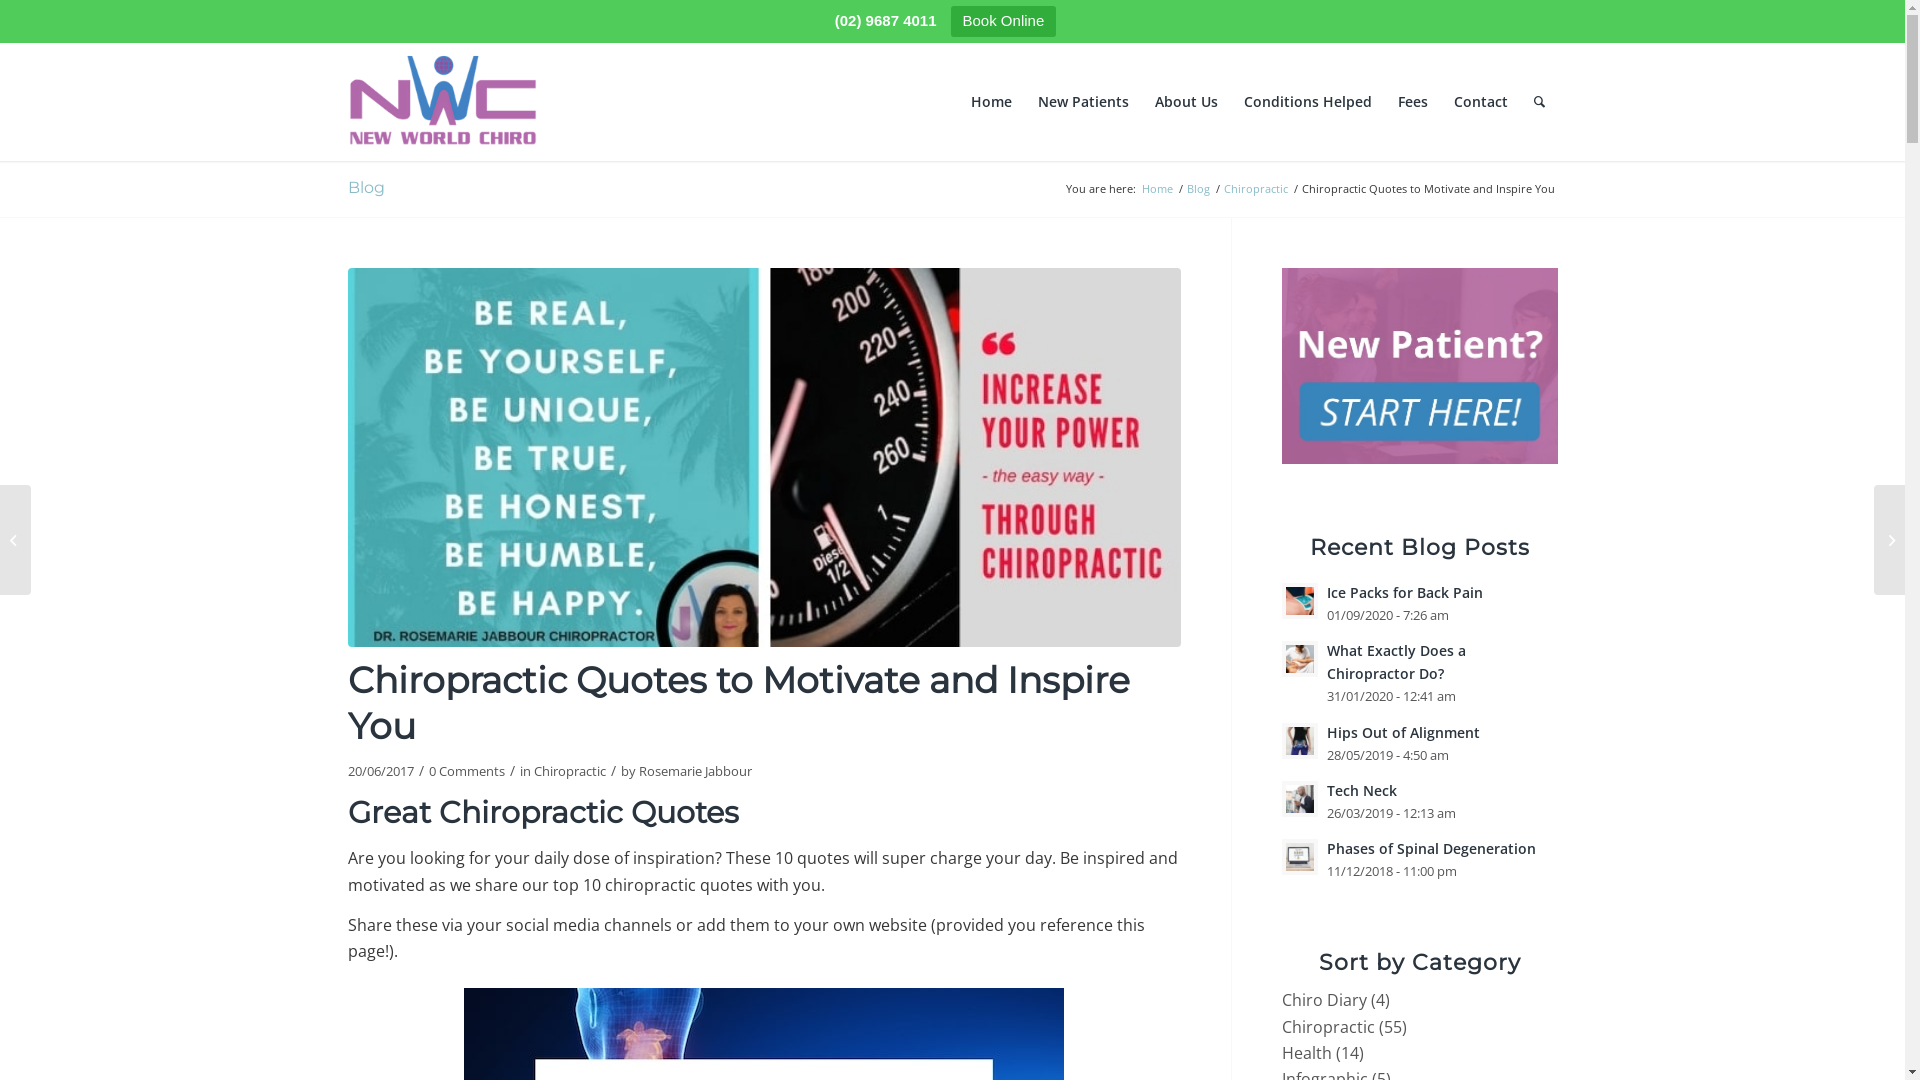 Image resolution: width=1920 pixels, height=1080 pixels. Describe the element at coordinates (1432, 848) in the screenshot. I see `Phases of Spinal Degeneration` at that location.